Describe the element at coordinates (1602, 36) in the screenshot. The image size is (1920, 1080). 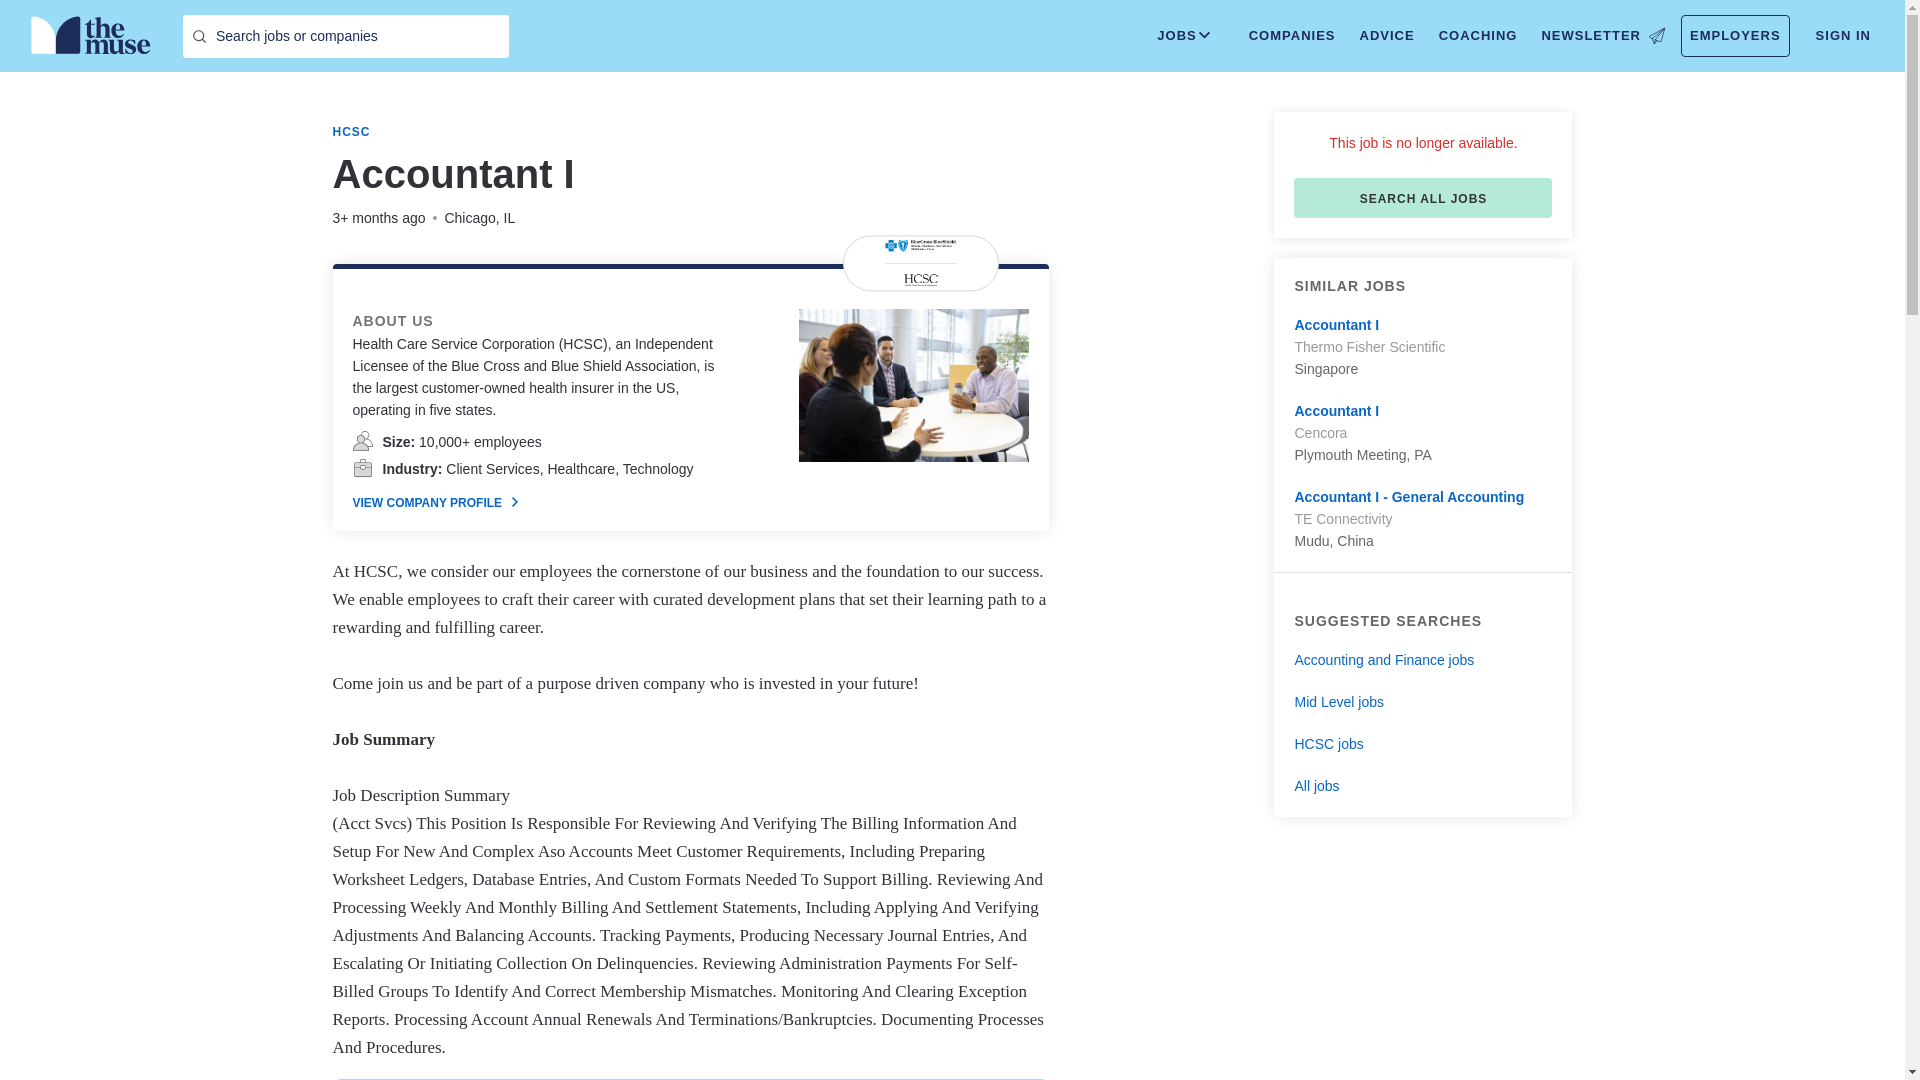
I see `NEWSLETTER` at that location.